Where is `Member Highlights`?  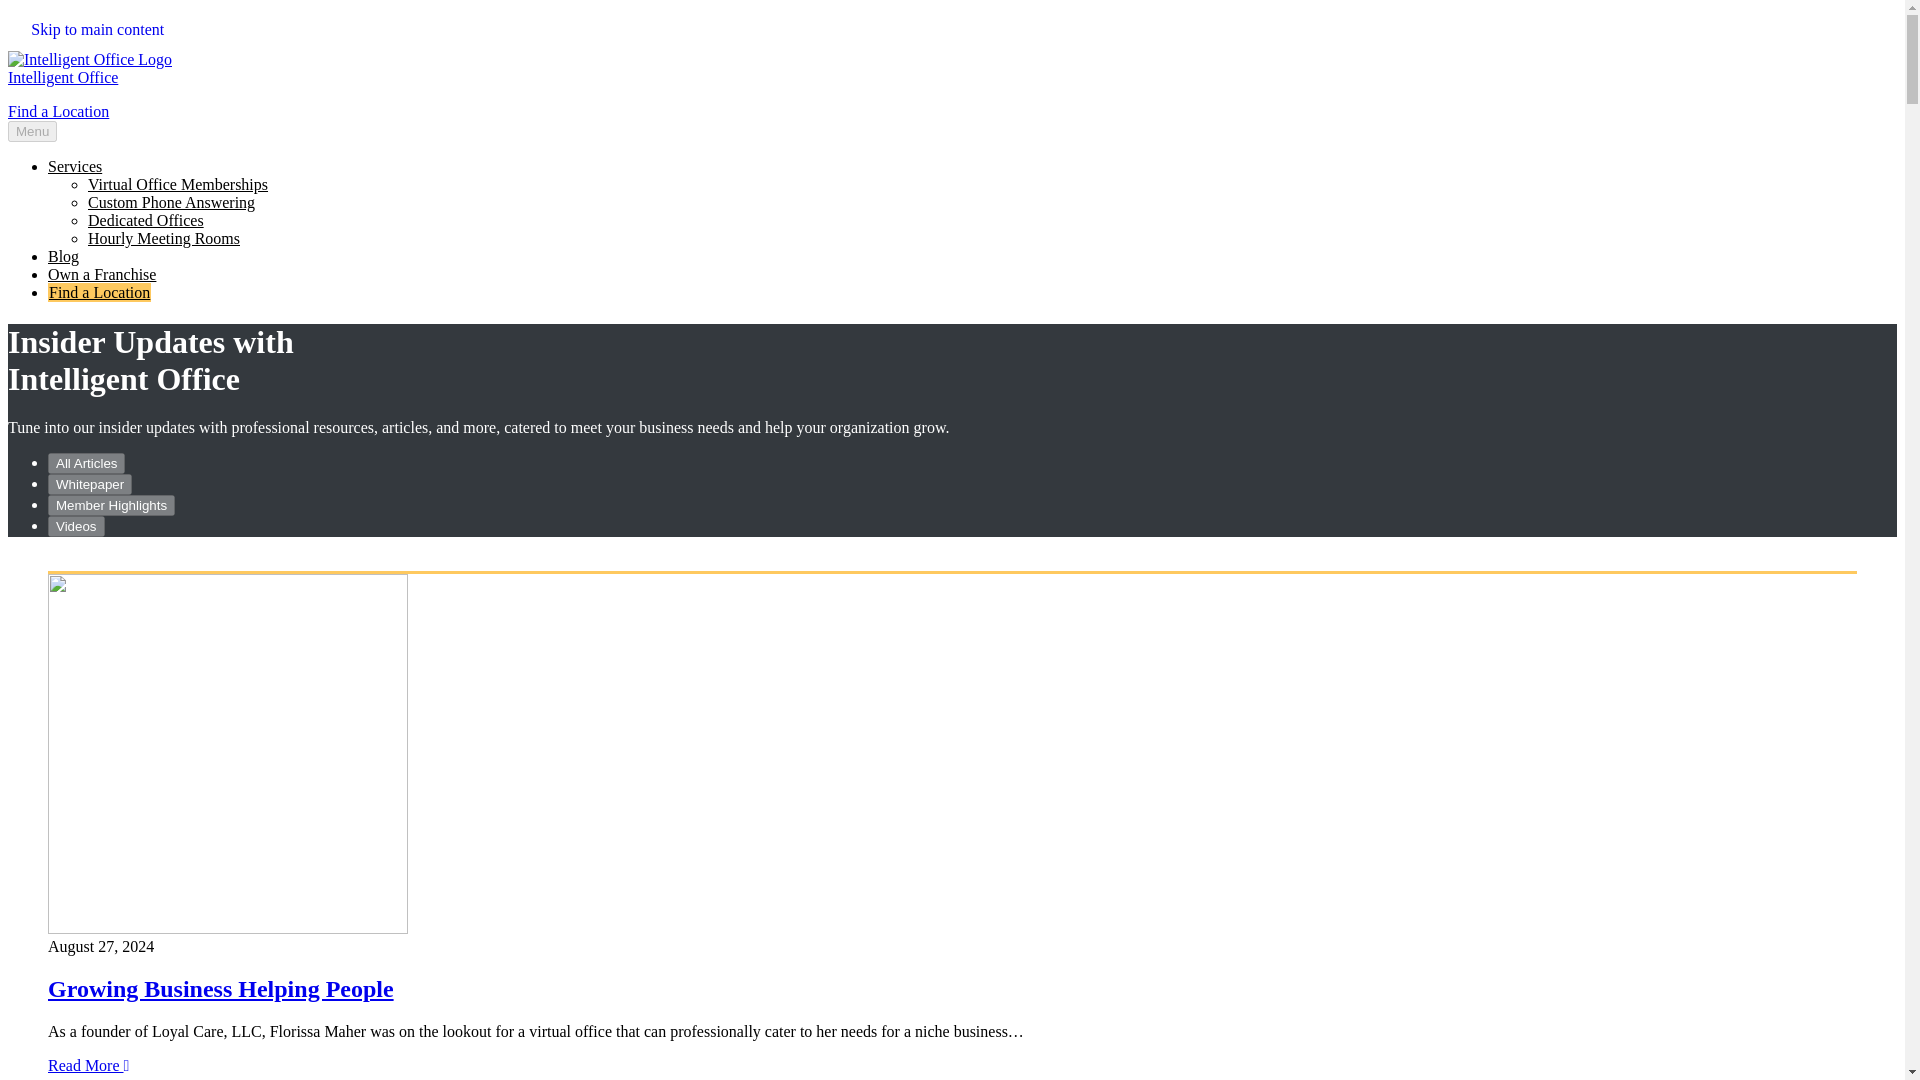 Member Highlights is located at coordinates (111, 505).